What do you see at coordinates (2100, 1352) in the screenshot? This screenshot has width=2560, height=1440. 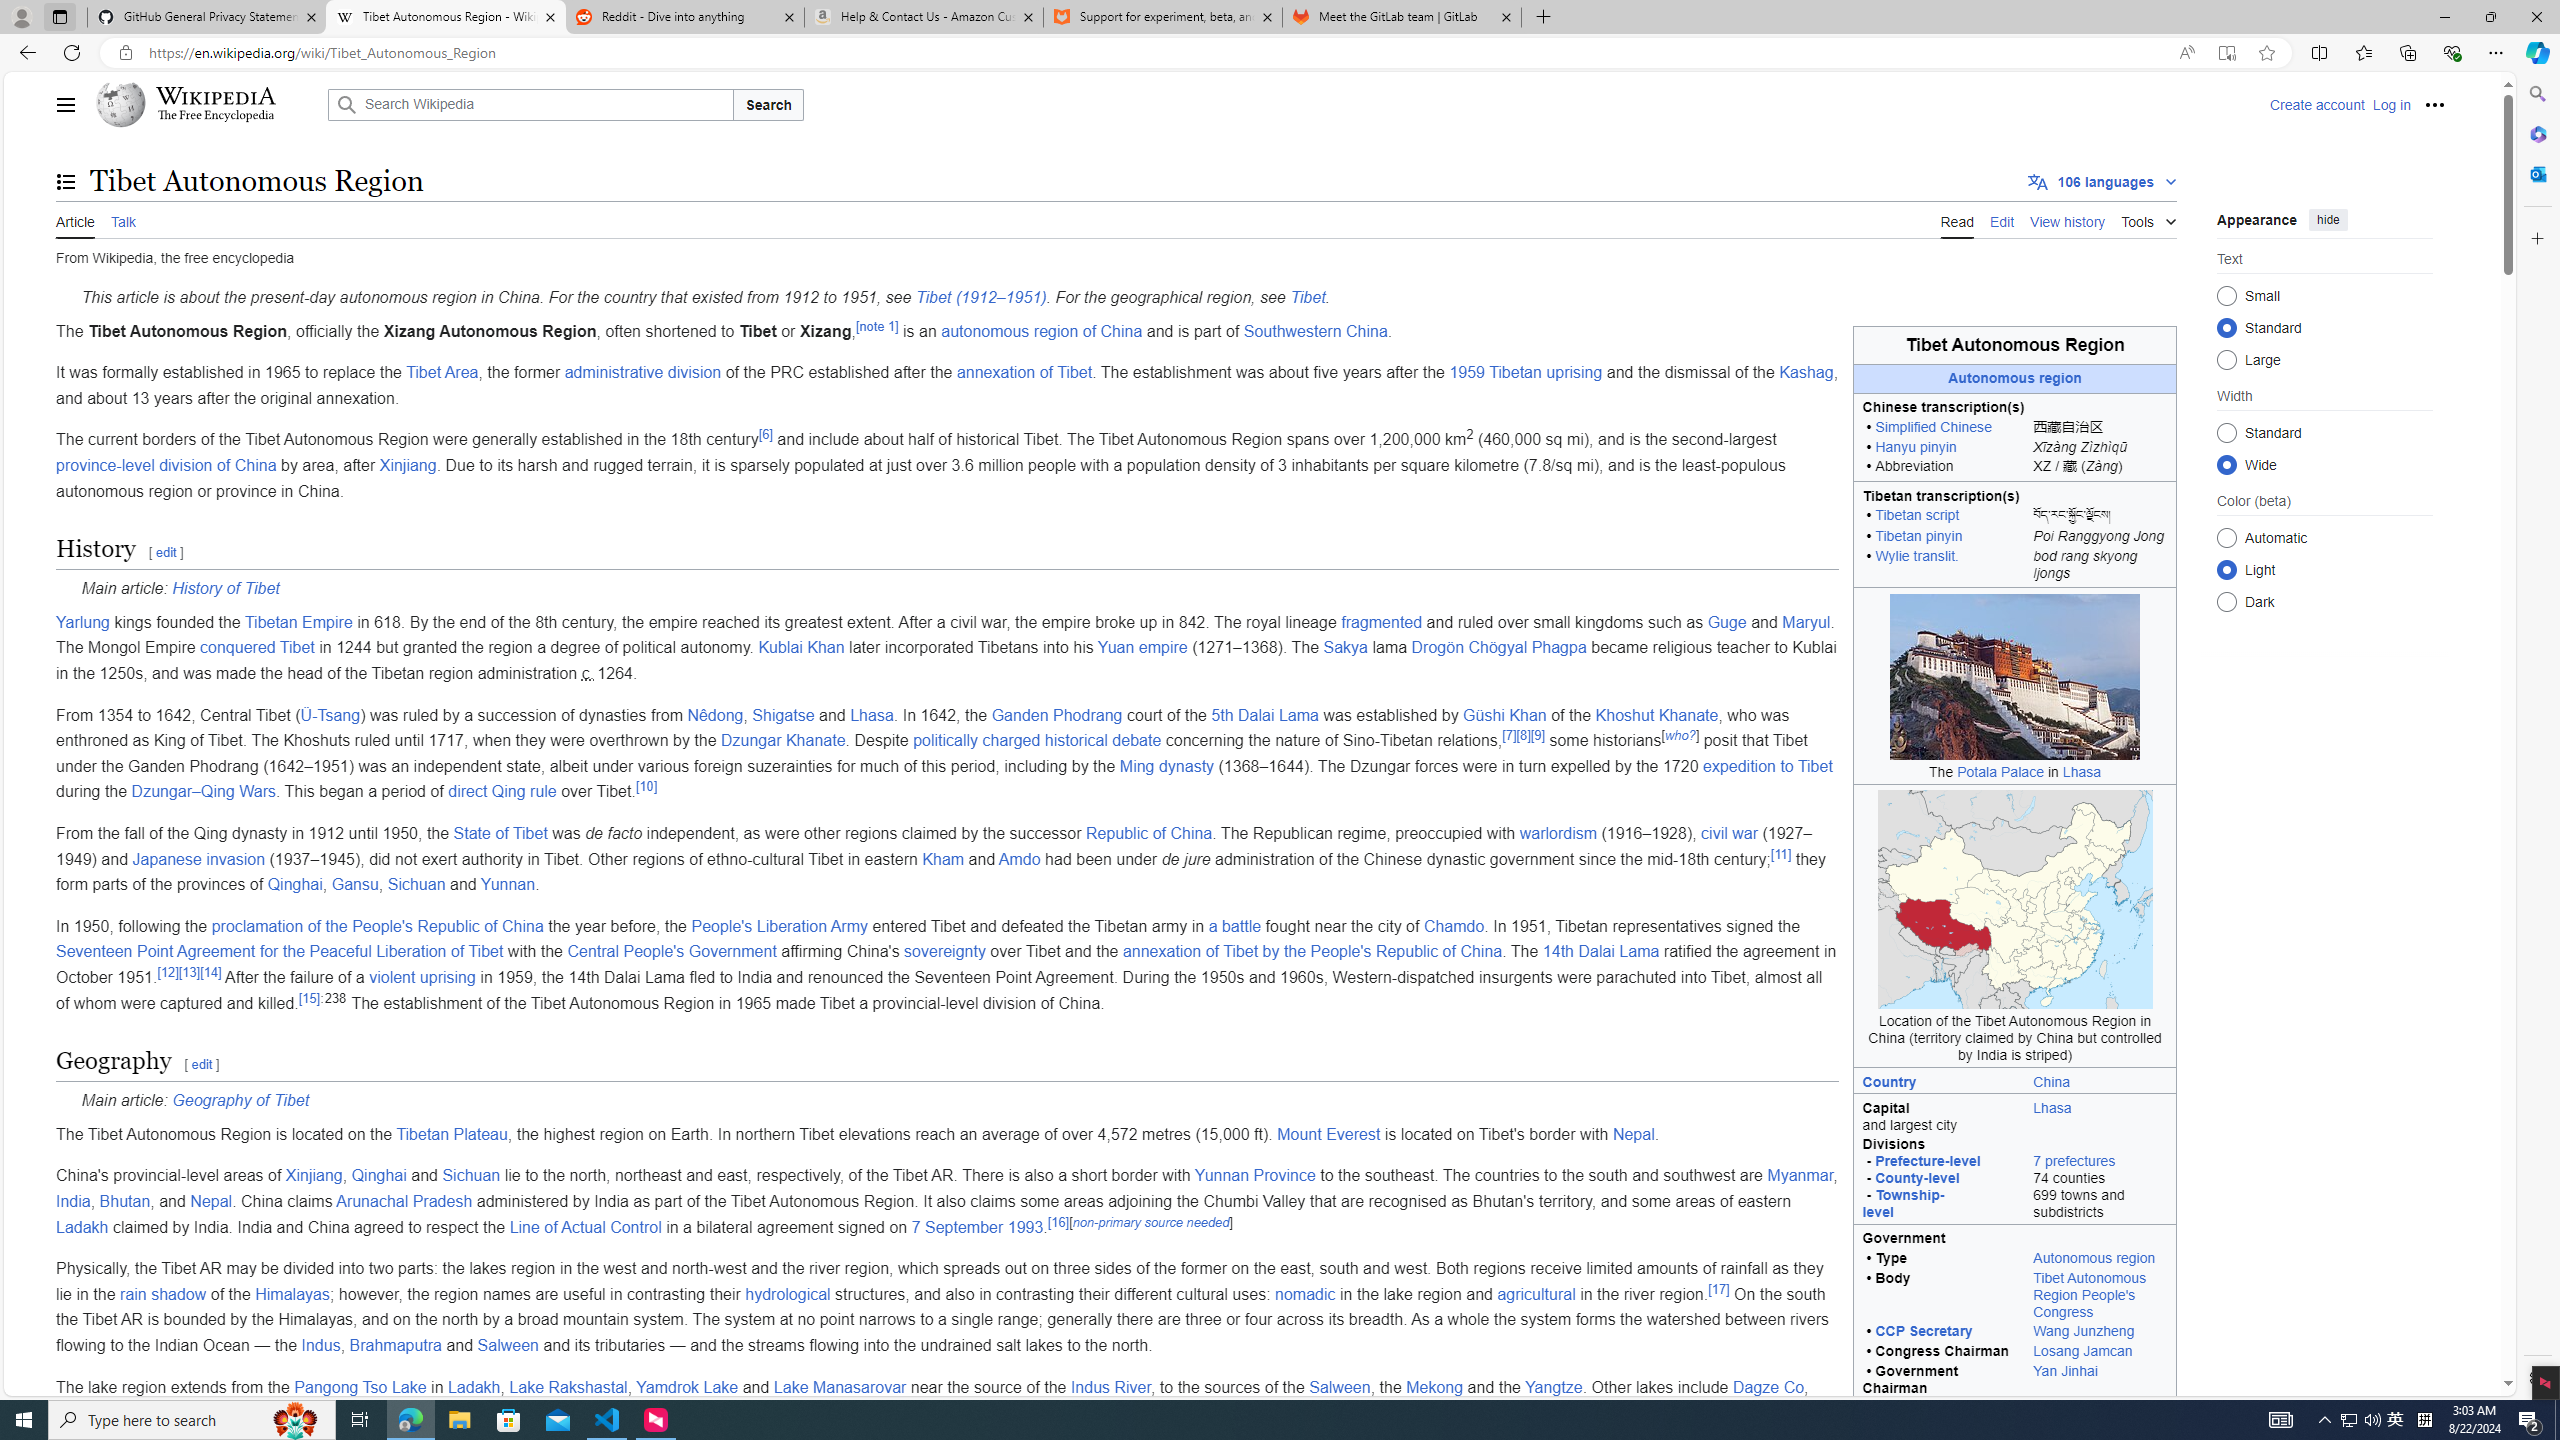 I see `Losang Jamcan` at bounding box center [2100, 1352].